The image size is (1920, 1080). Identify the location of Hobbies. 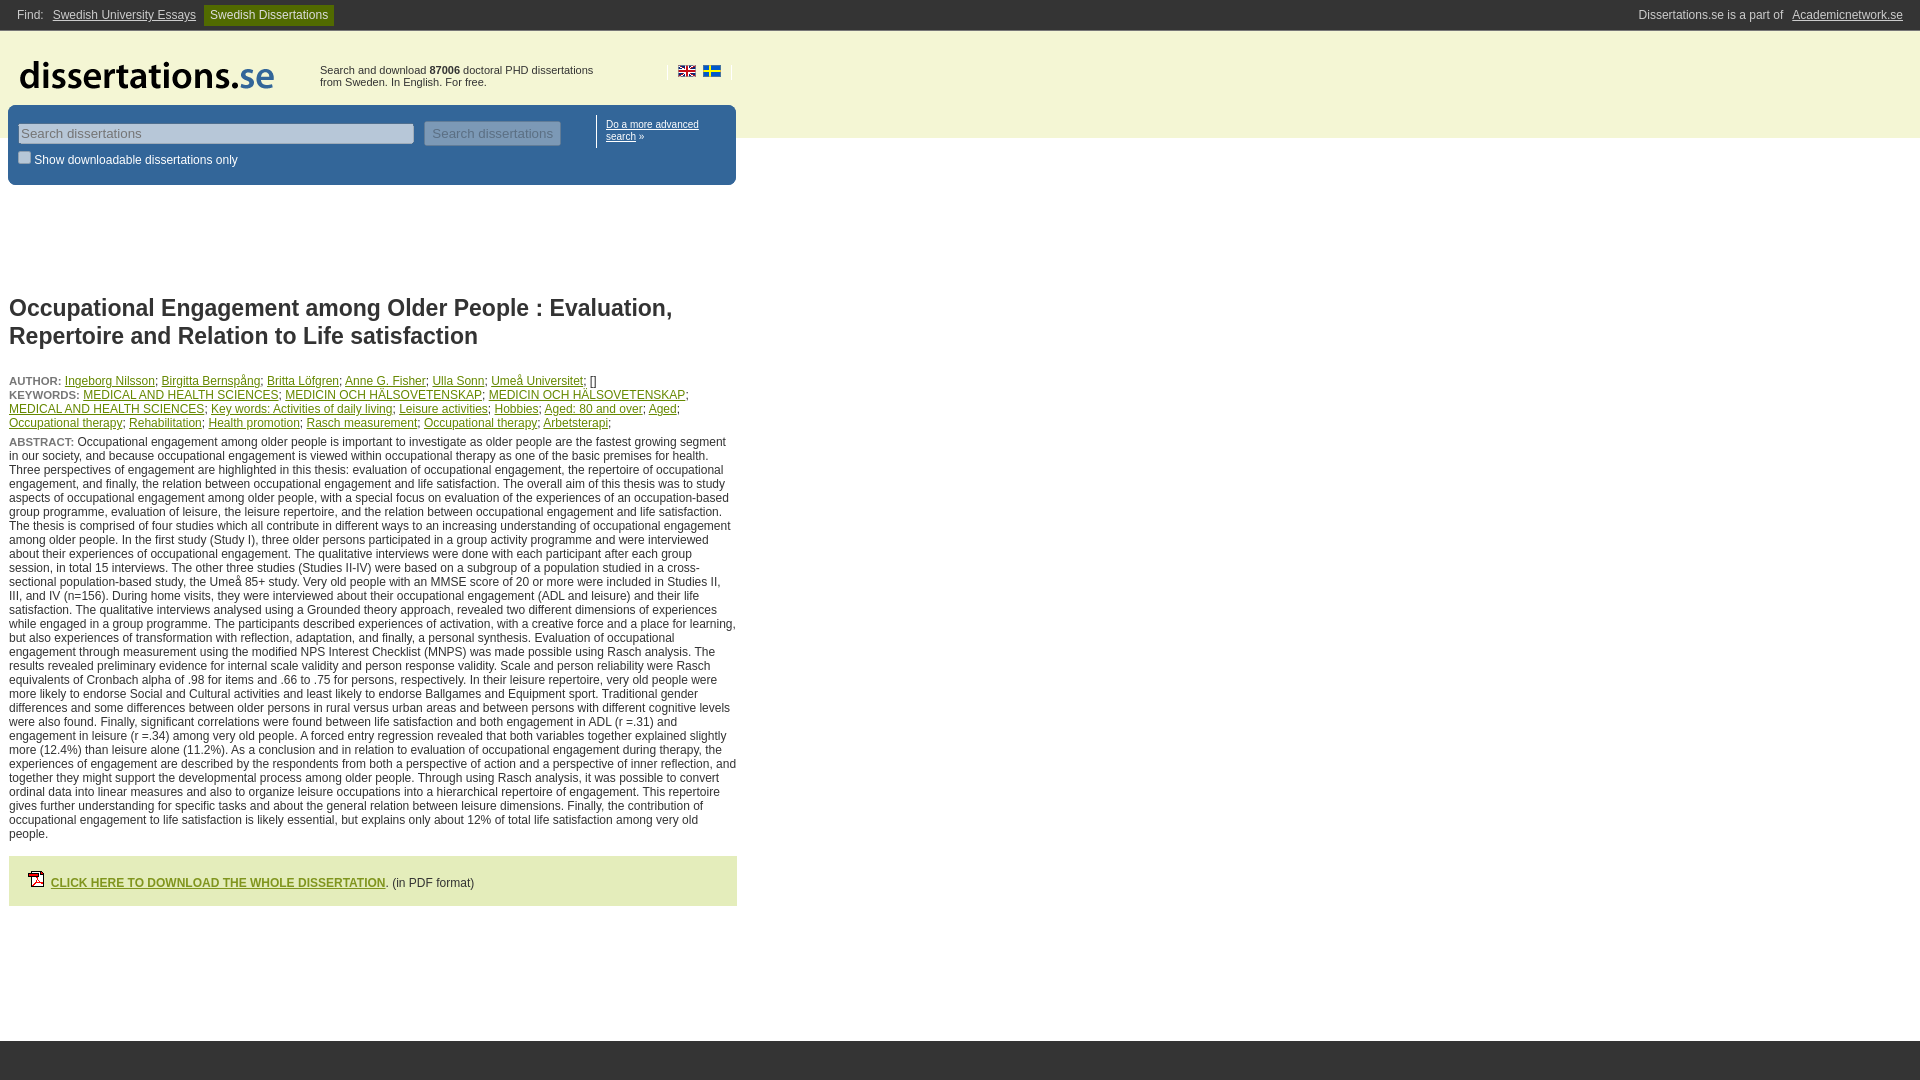
(517, 408).